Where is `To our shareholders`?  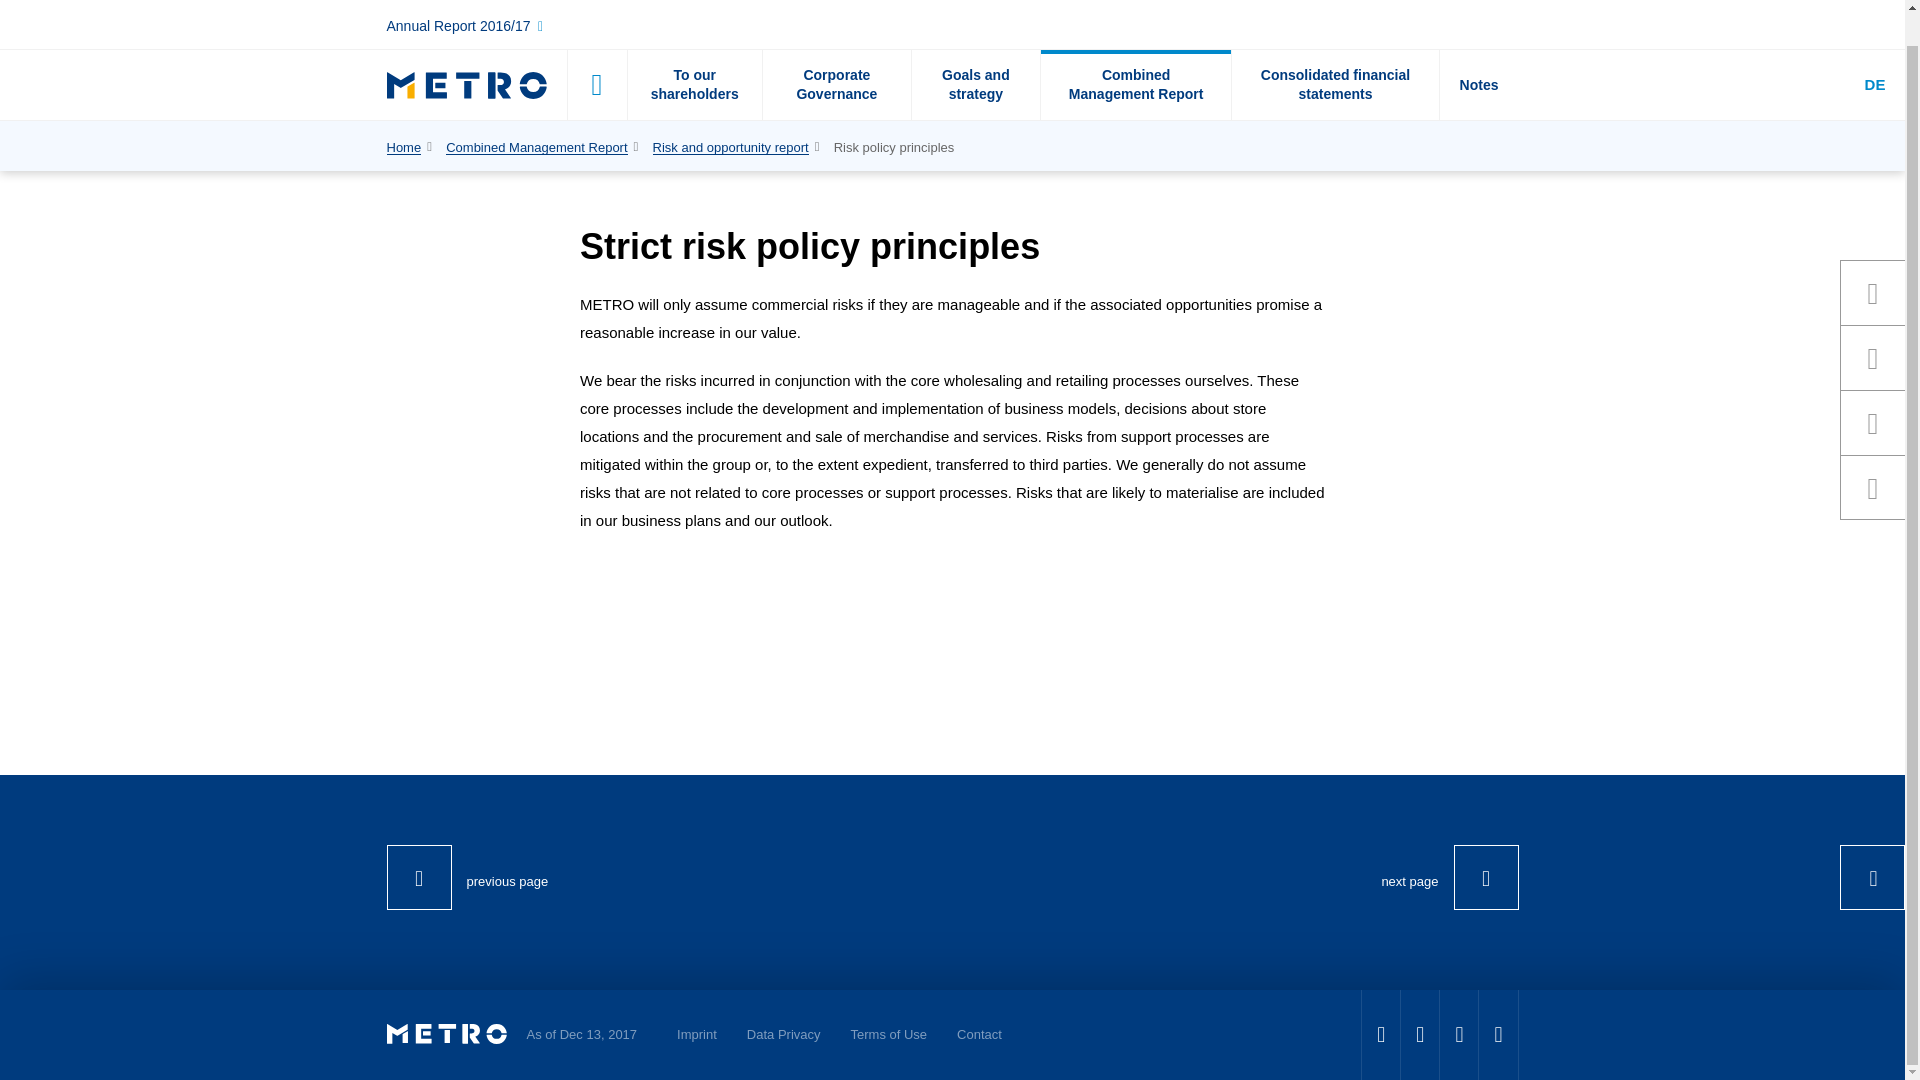 To our shareholders is located at coordinates (692, 52).